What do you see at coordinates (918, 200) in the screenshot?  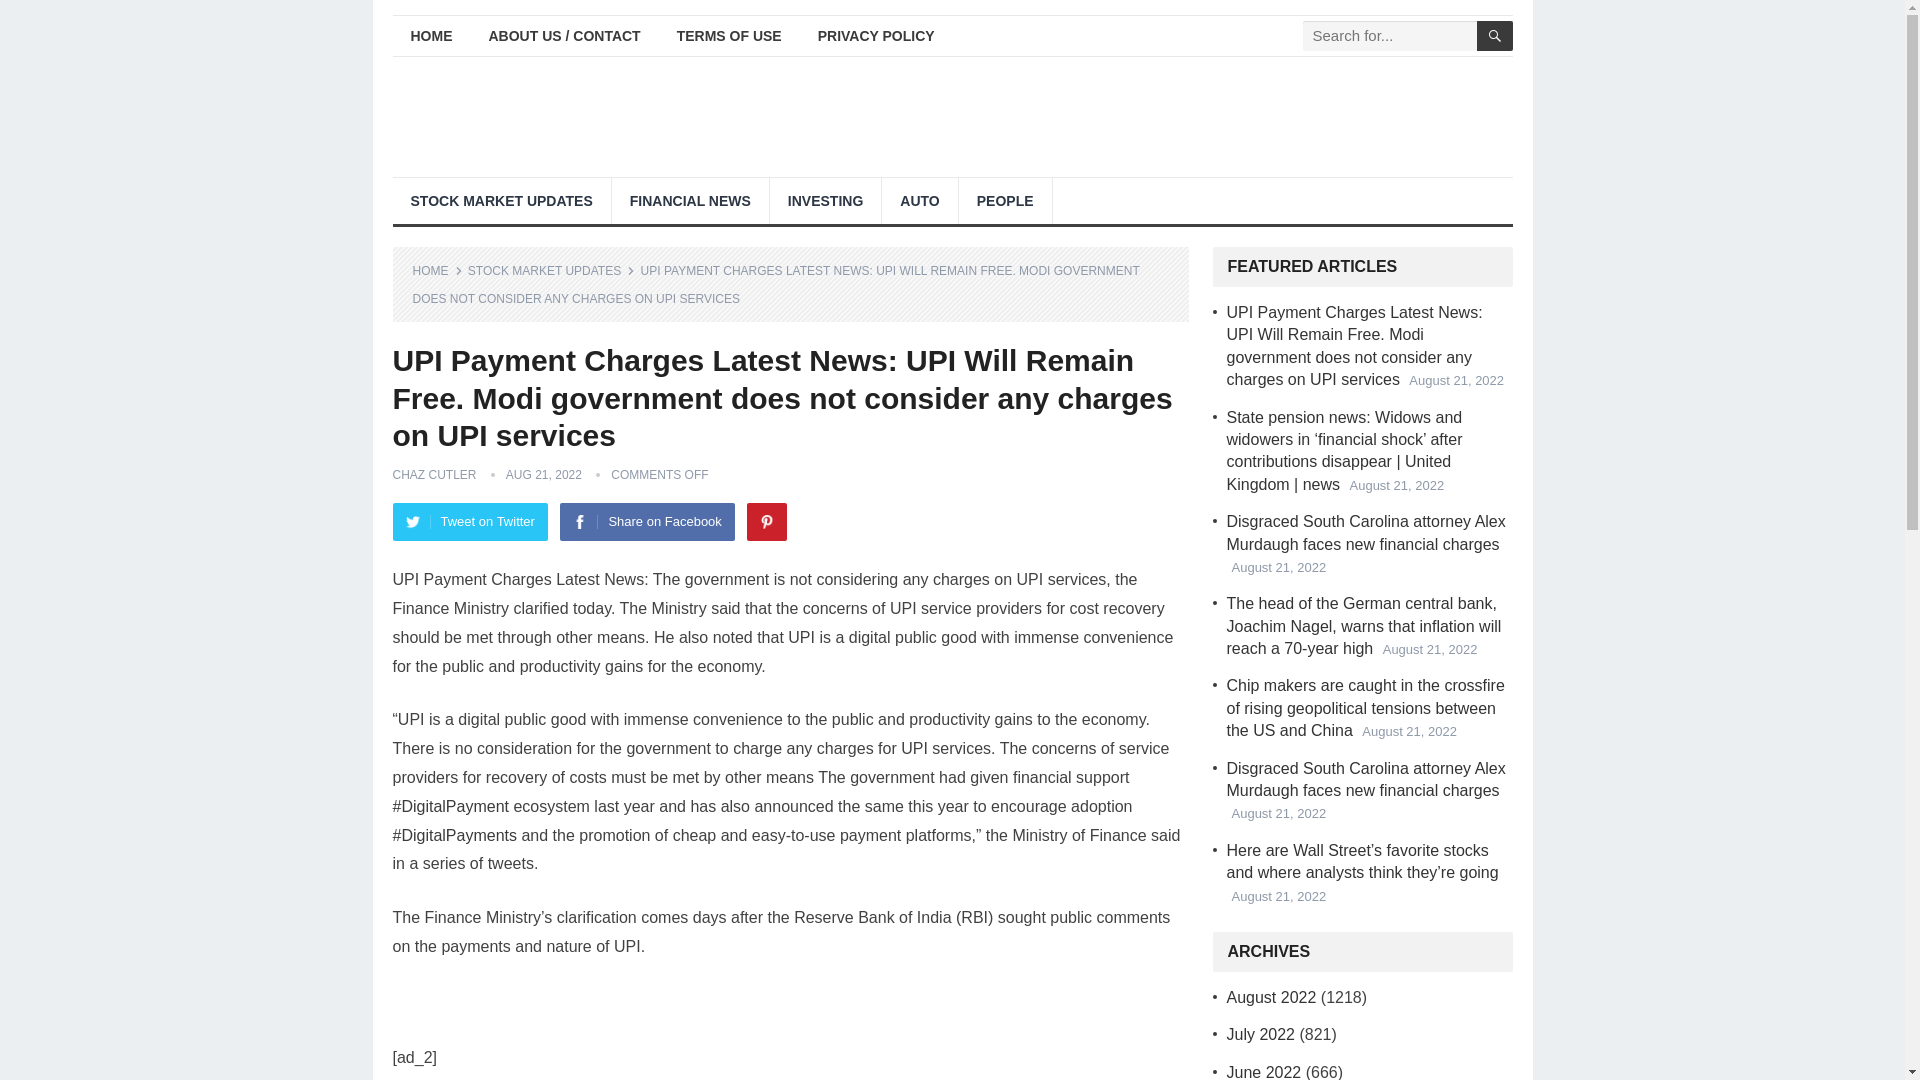 I see `AUTO` at bounding box center [918, 200].